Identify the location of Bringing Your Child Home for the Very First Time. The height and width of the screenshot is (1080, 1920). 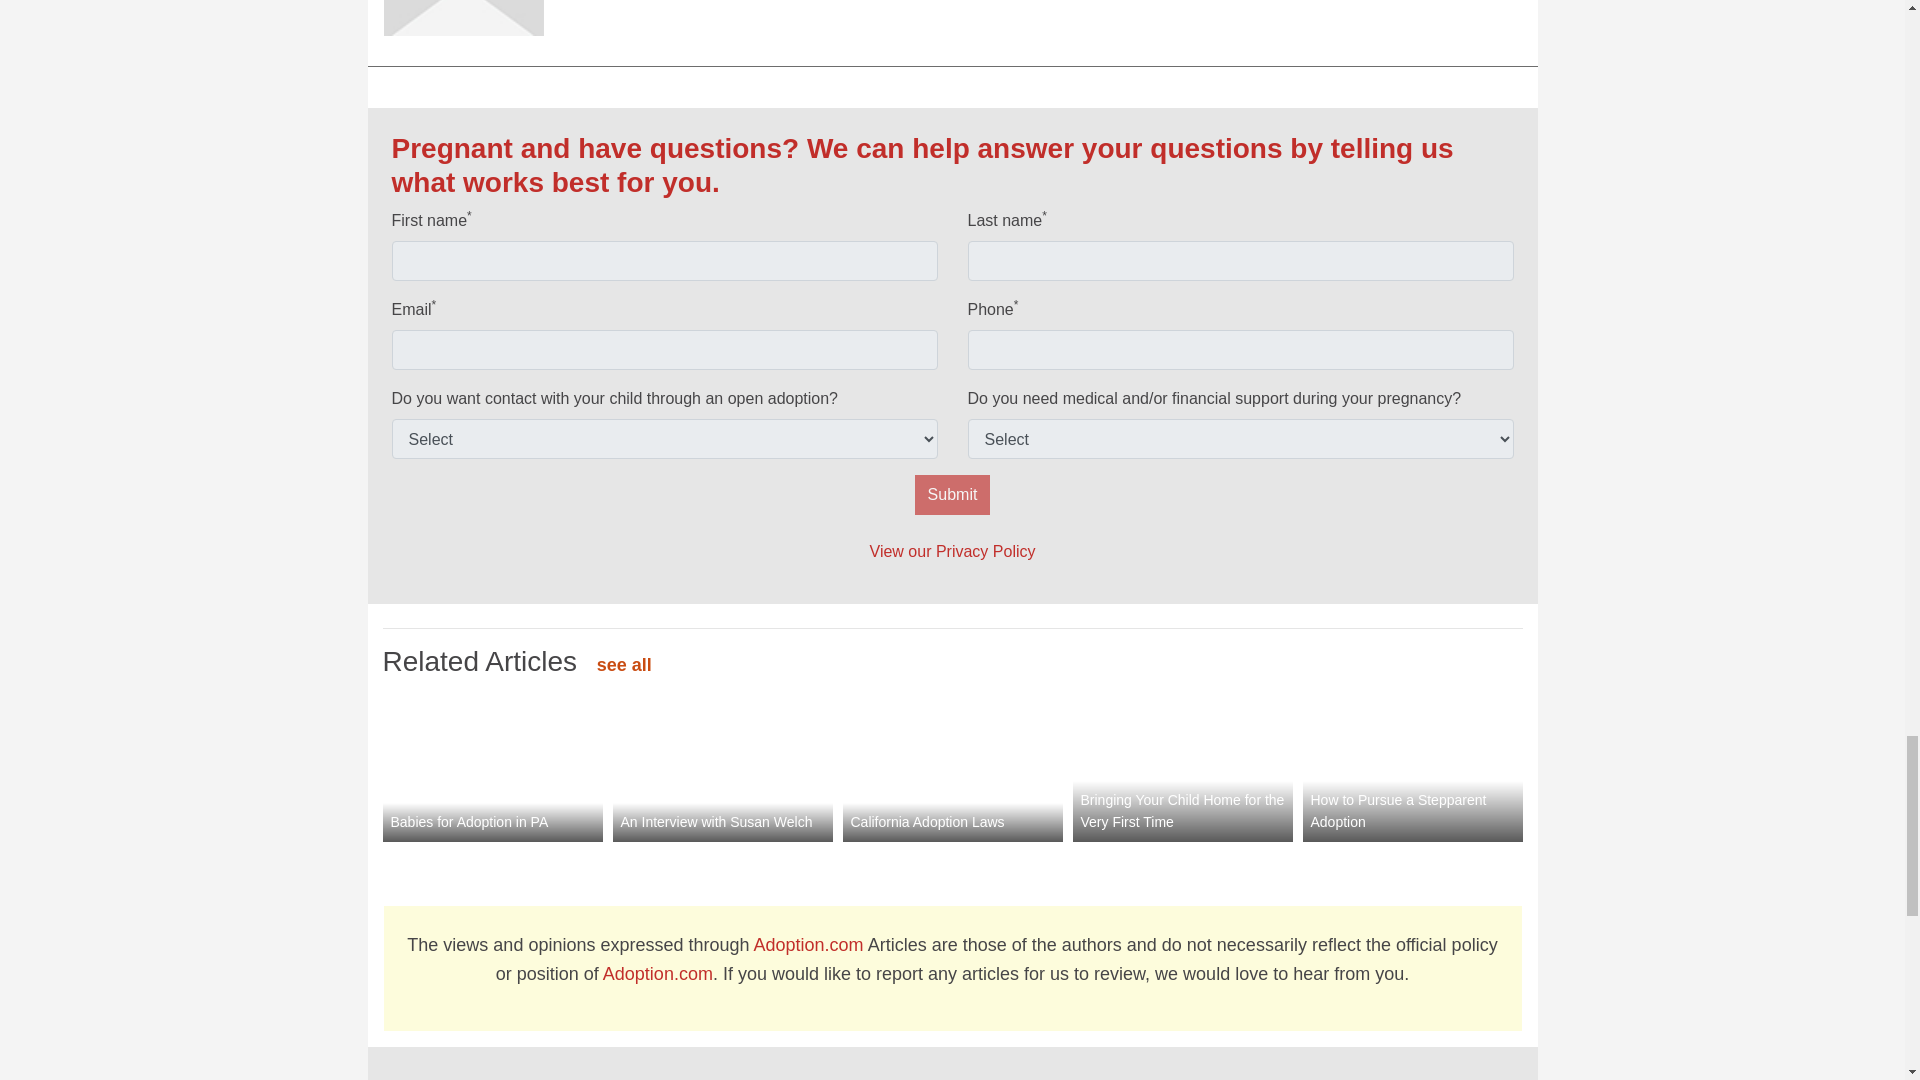
(1182, 764).